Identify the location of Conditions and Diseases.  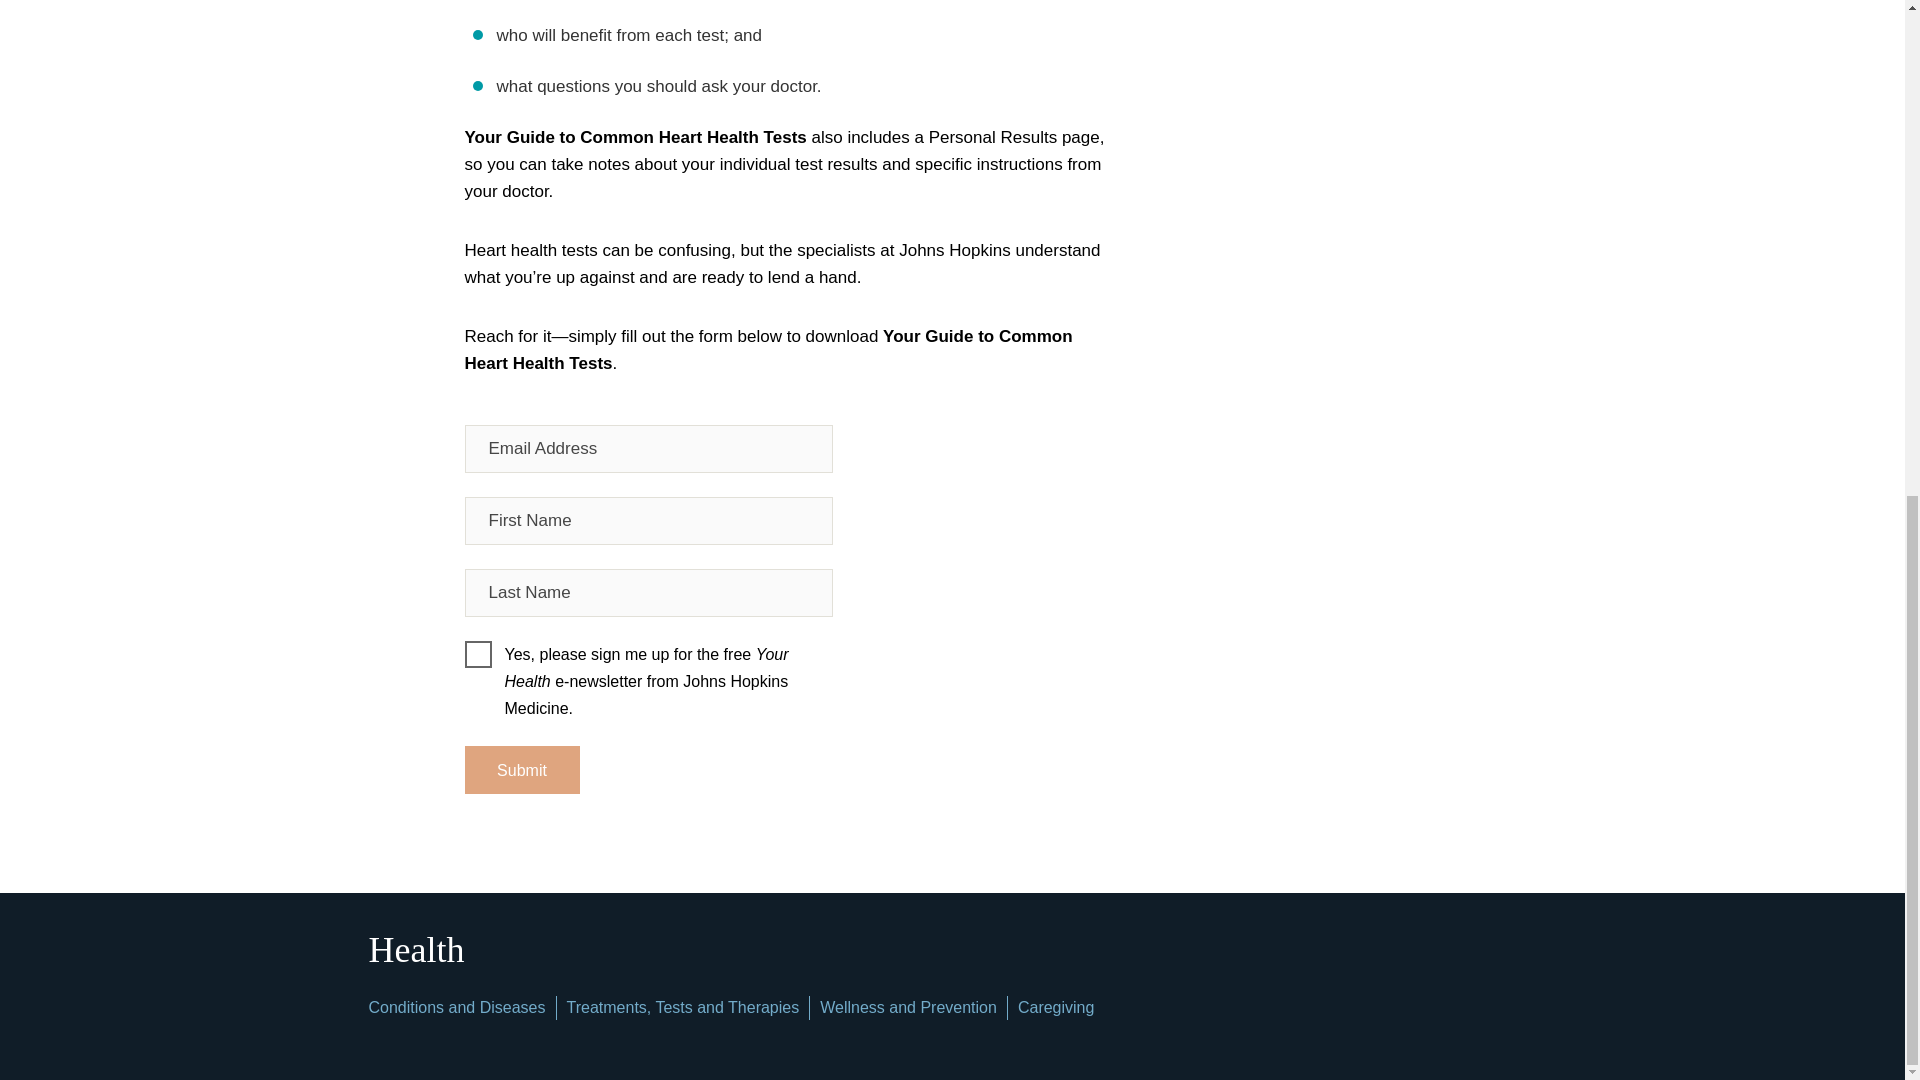
(456, 1008).